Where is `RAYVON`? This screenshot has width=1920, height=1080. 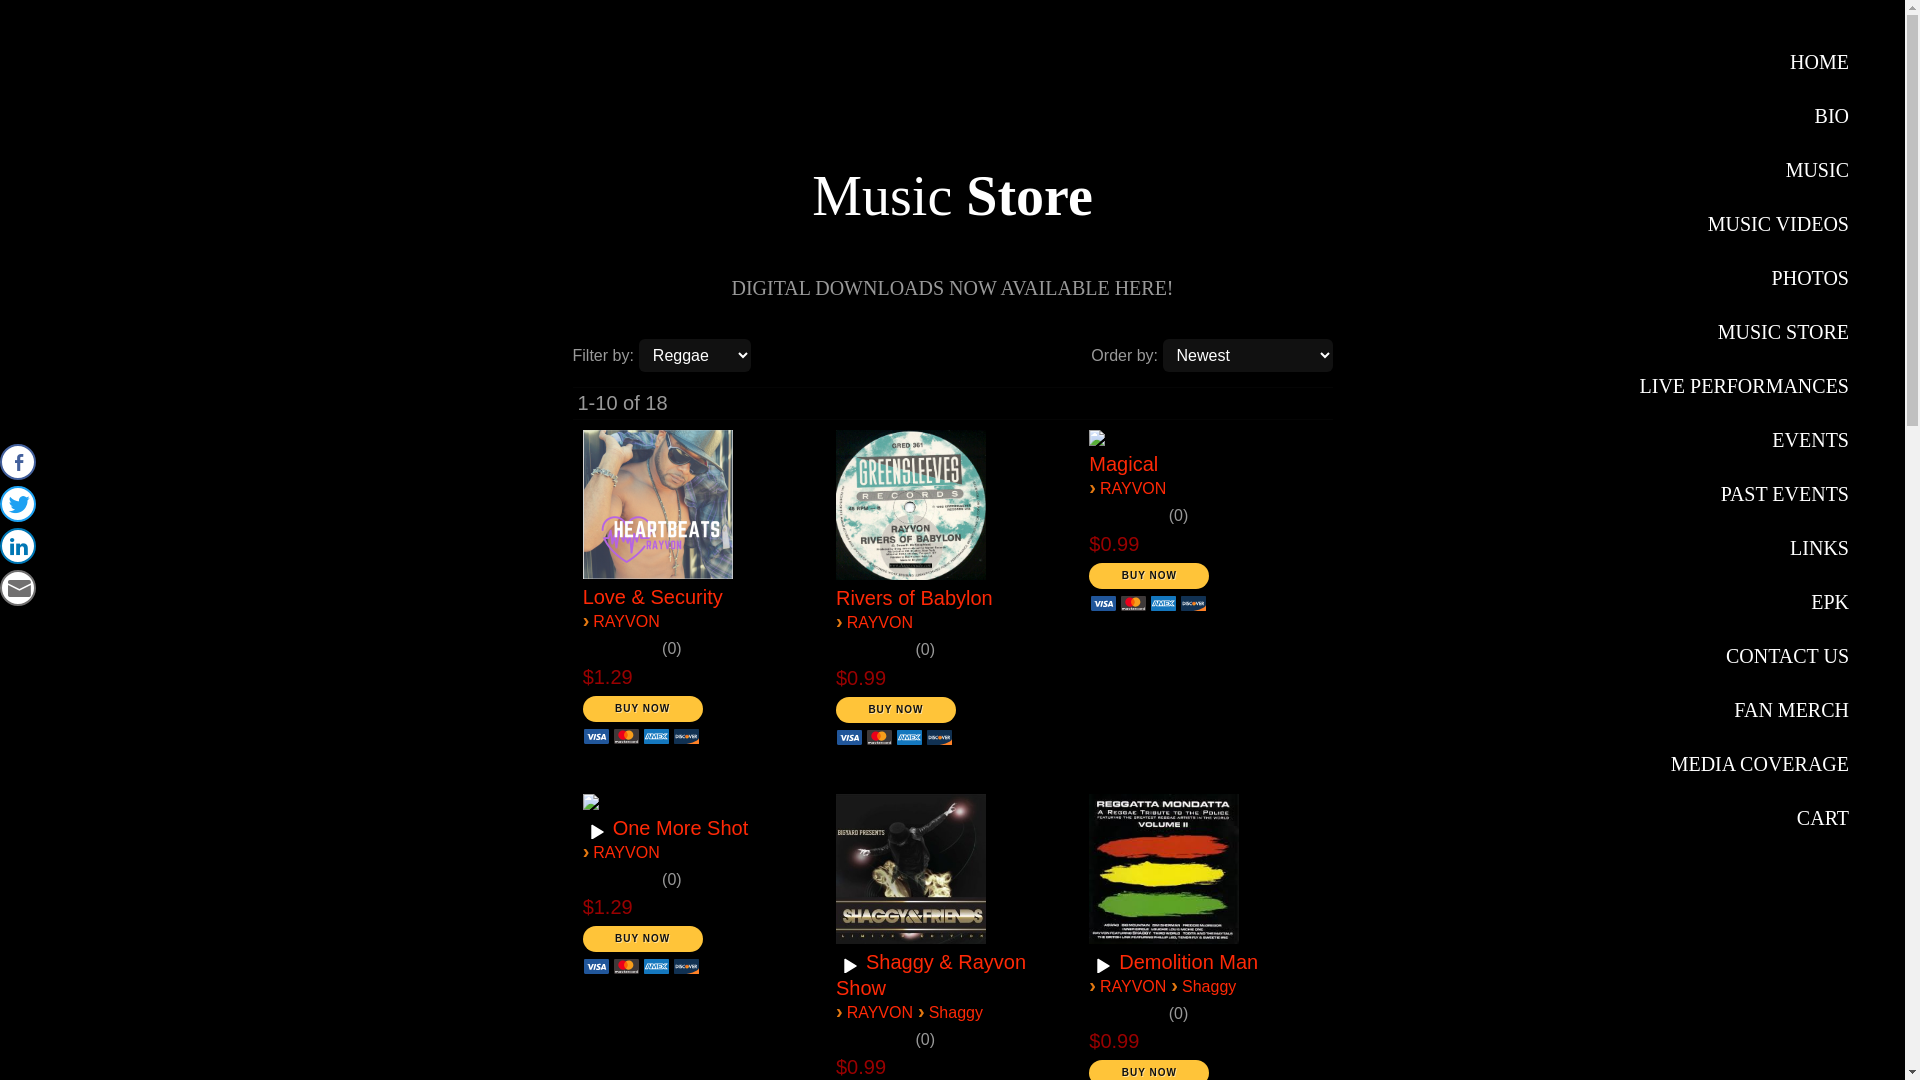
RAYVON is located at coordinates (114, 56).